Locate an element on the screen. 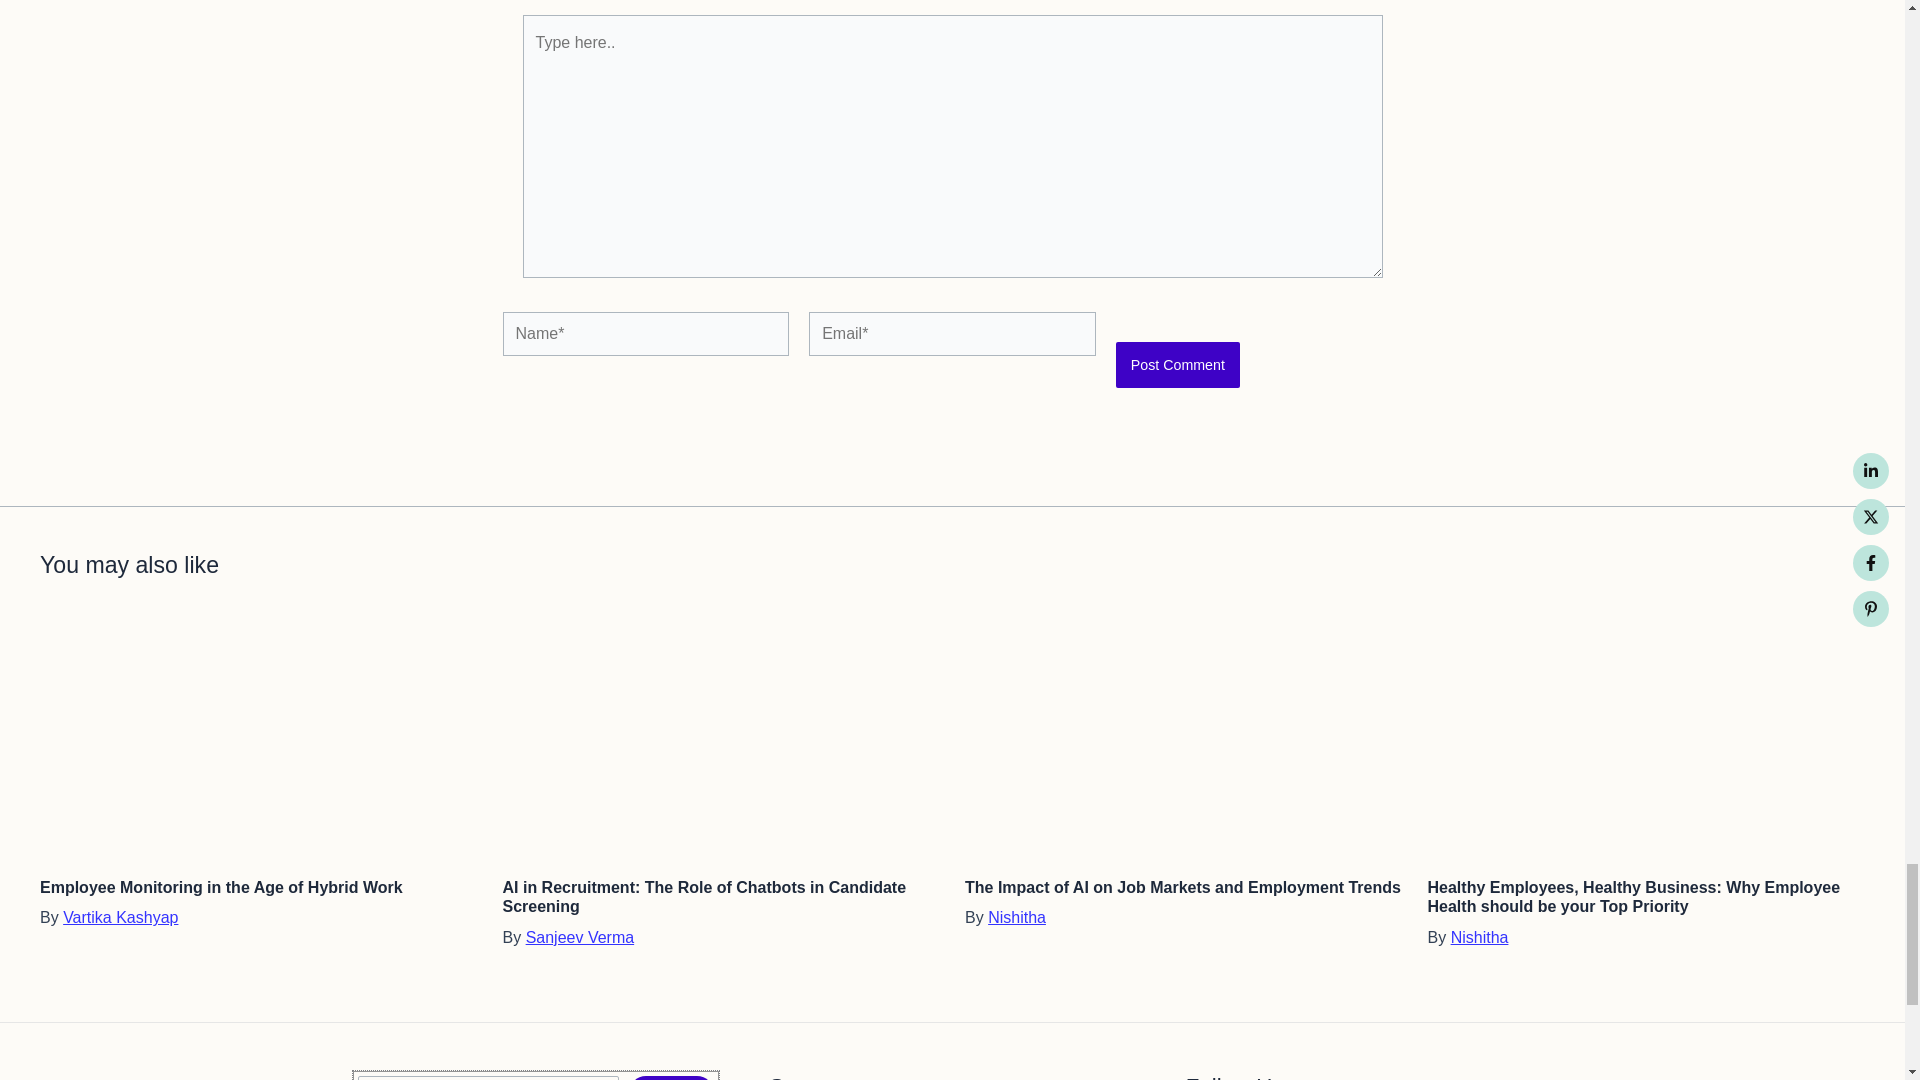 This screenshot has width=1920, height=1080. View all posts by Sanjeev Verma is located at coordinates (580, 937).